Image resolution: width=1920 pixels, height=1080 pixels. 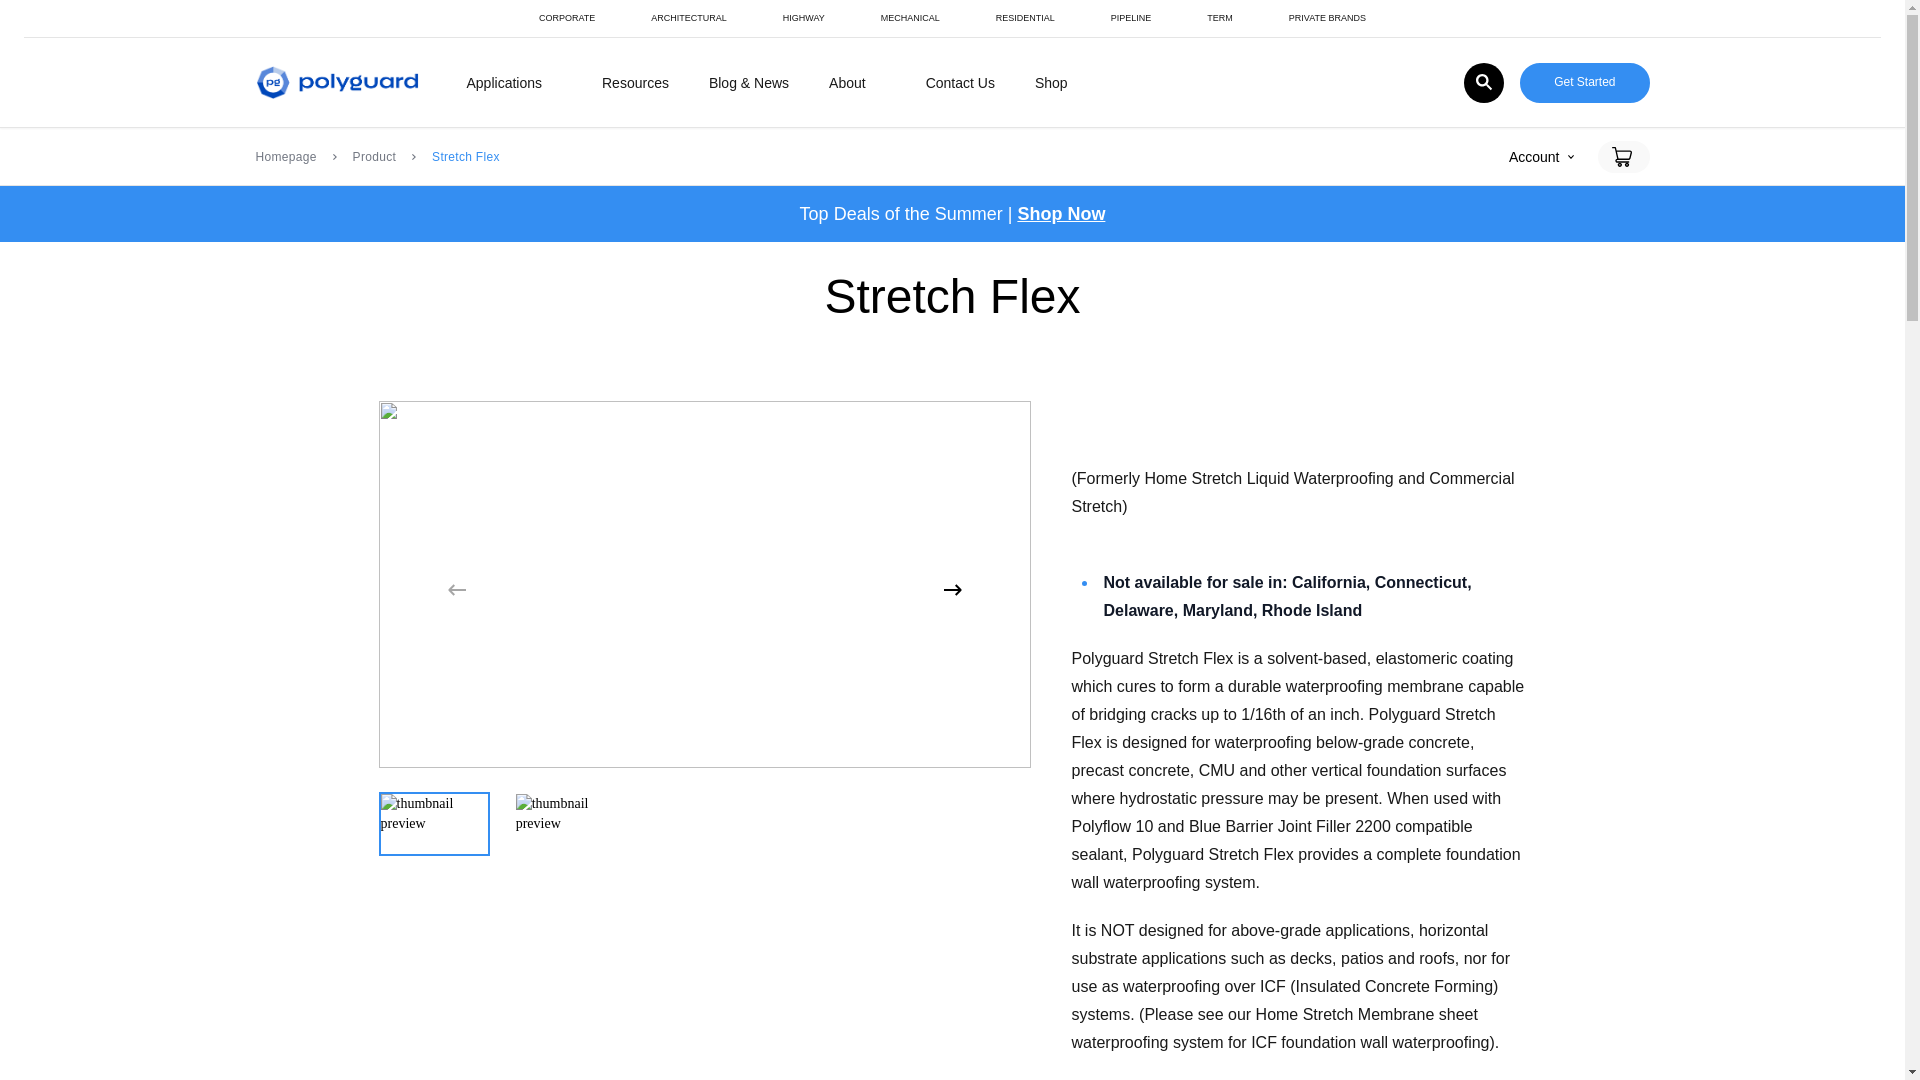 I want to click on CORPORATE, so click(x=566, y=18).